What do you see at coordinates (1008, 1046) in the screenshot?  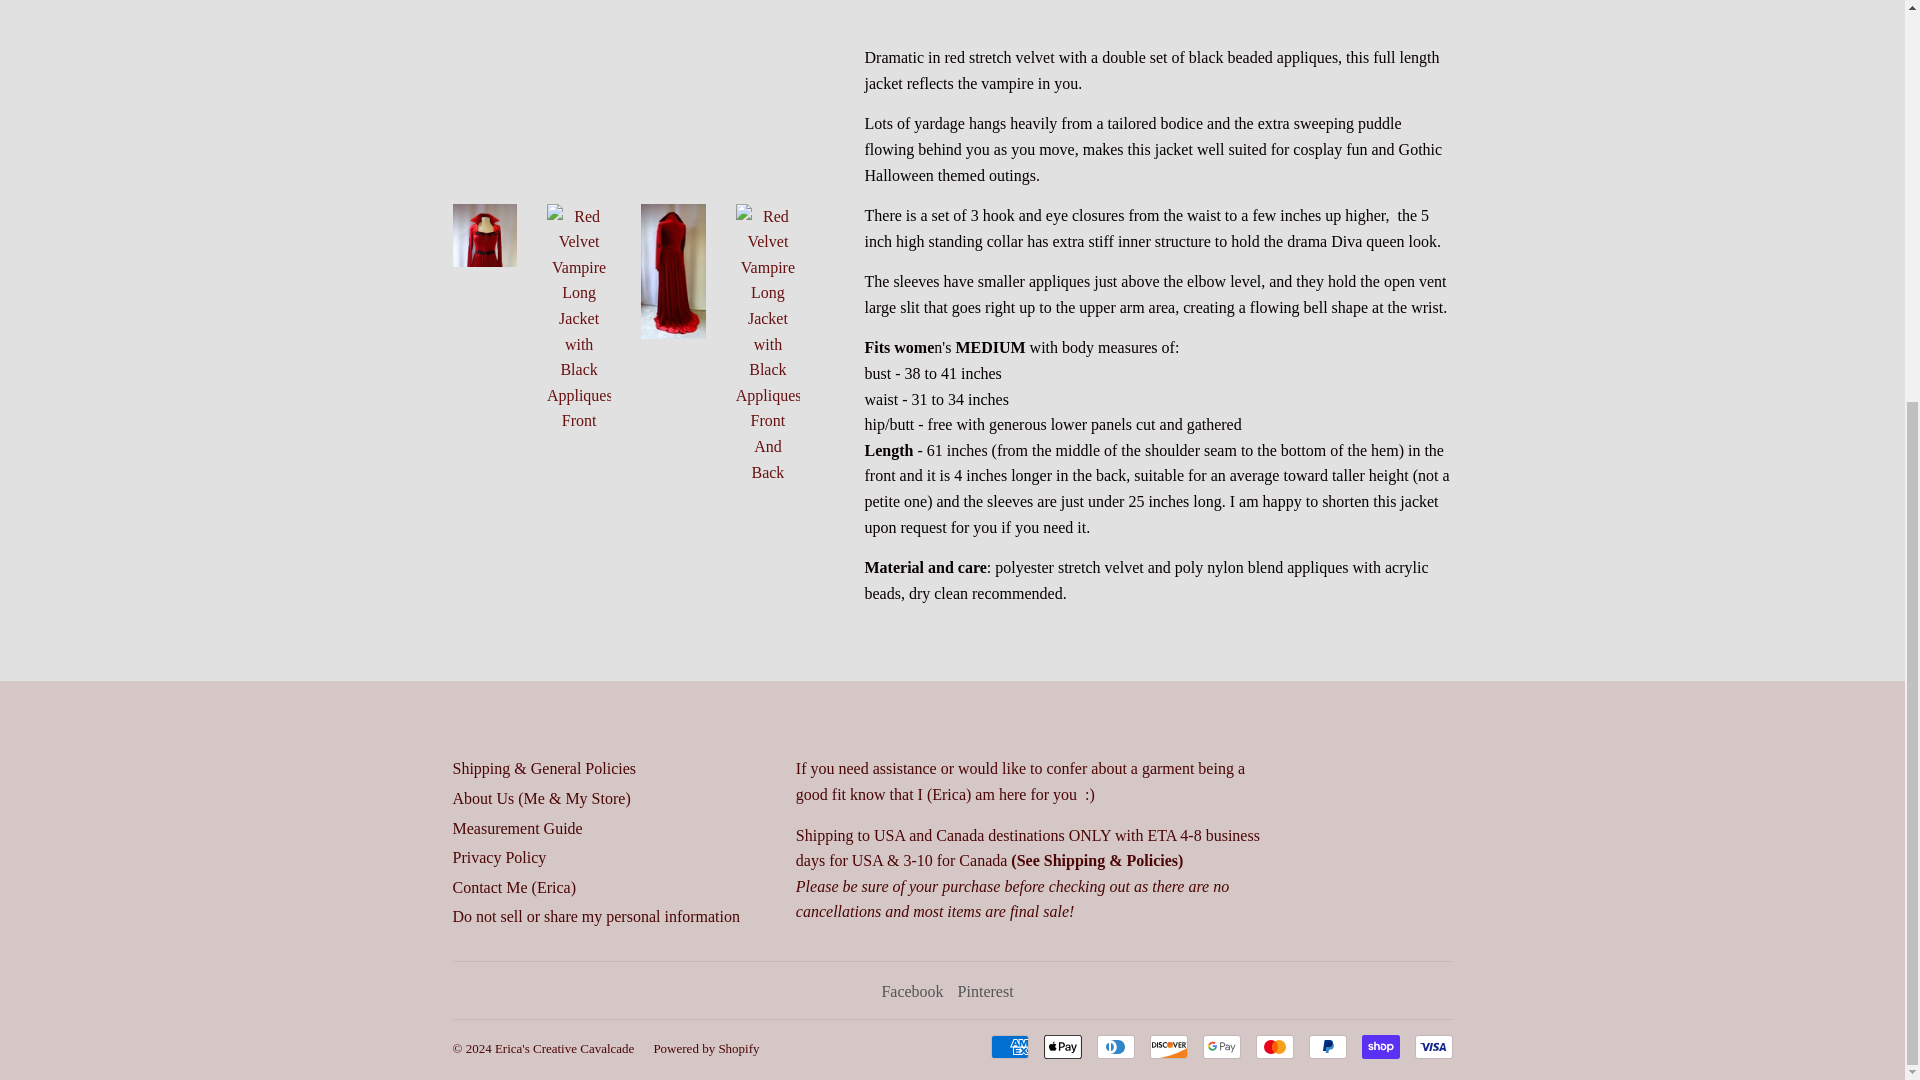 I see `American Express` at bounding box center [1008, 1046].